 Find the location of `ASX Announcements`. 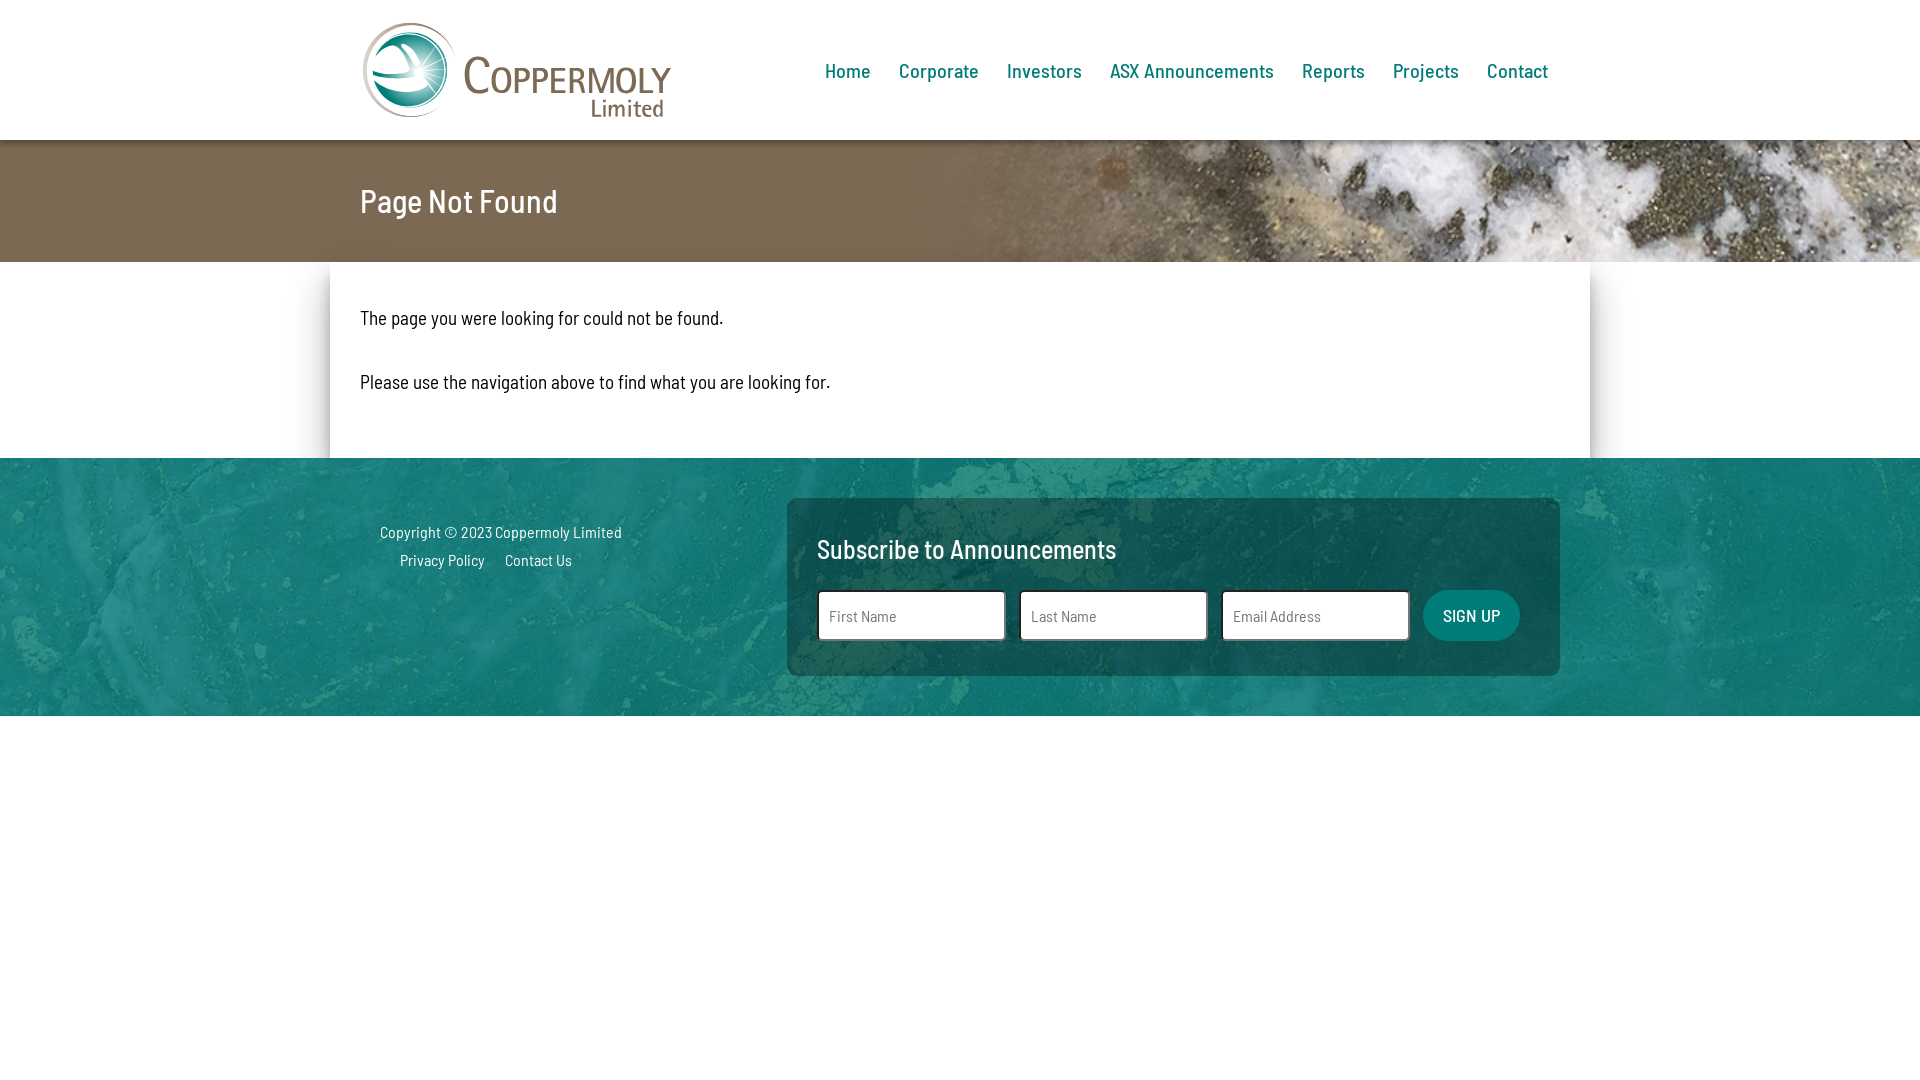

ASX Announcements is located at coordinates (1192, 70).